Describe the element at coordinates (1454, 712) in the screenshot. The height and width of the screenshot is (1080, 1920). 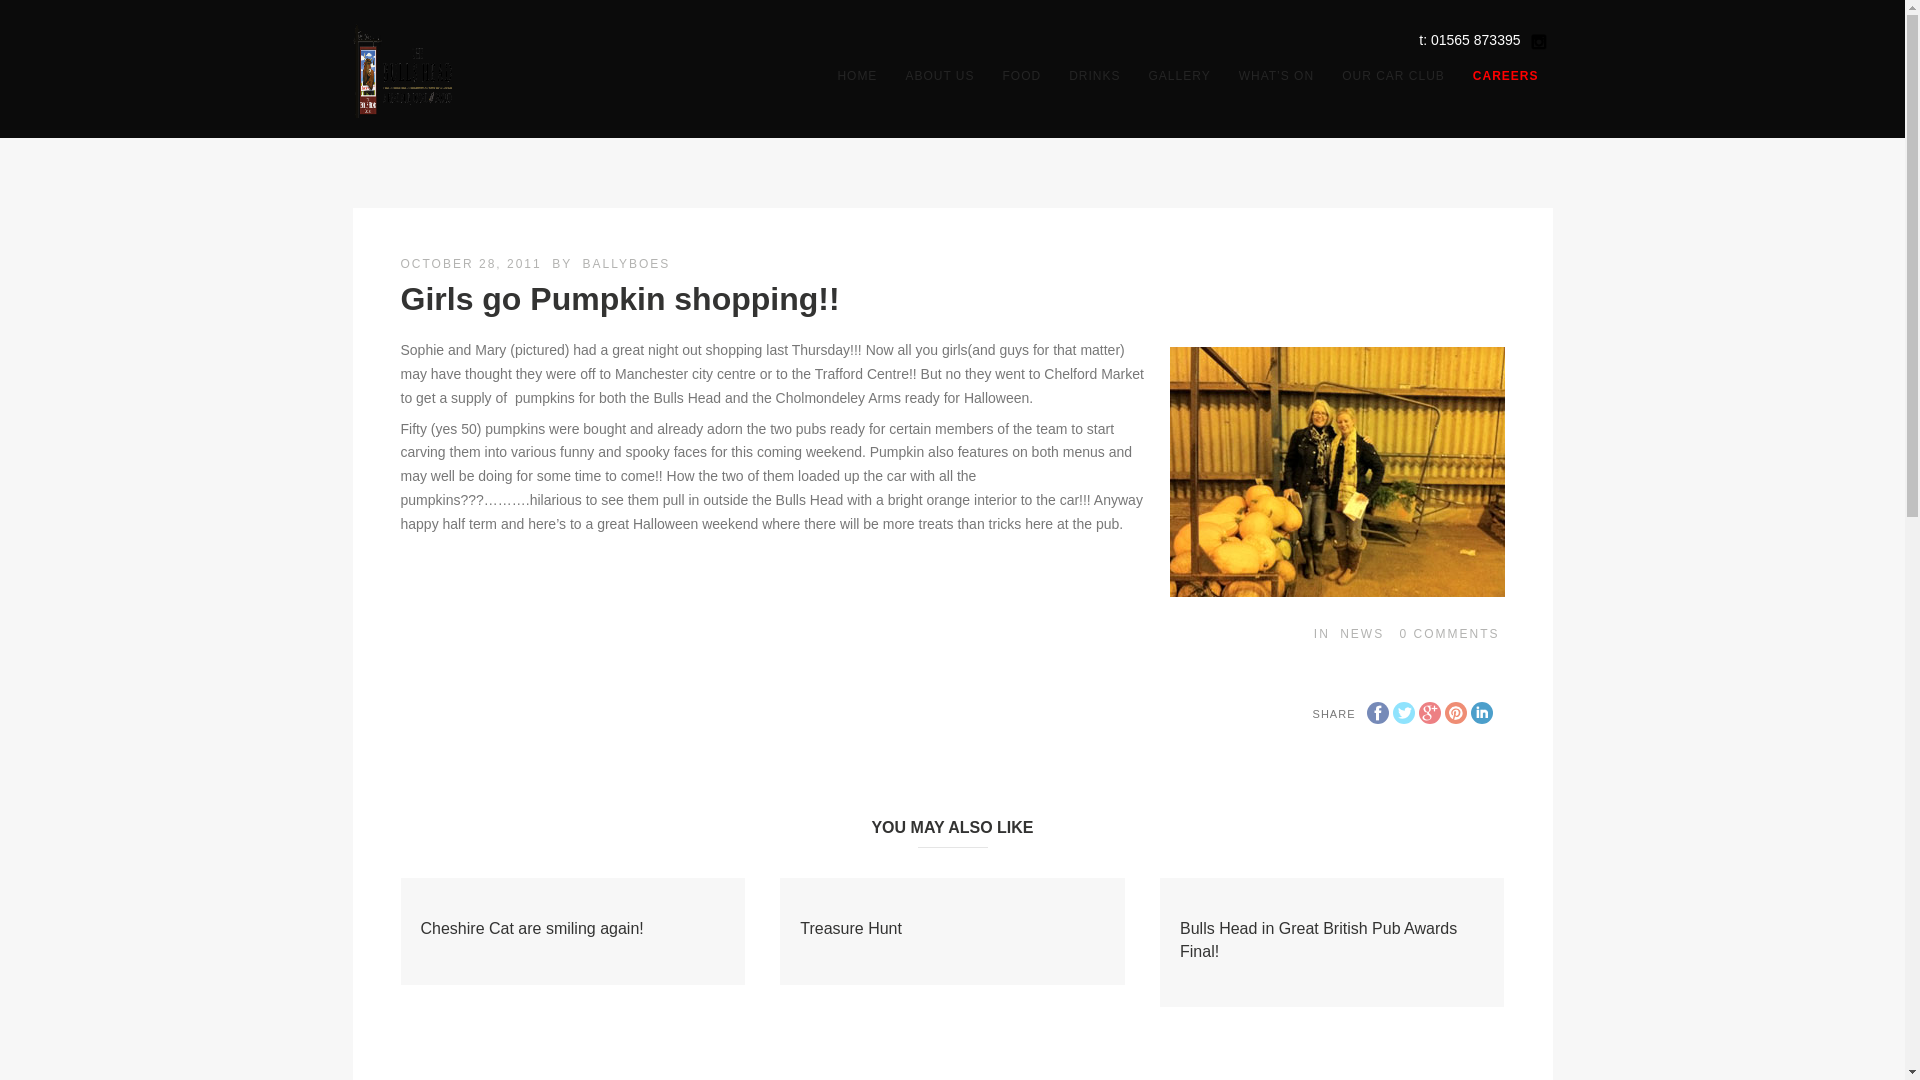
I see `Pinterest` at that location.